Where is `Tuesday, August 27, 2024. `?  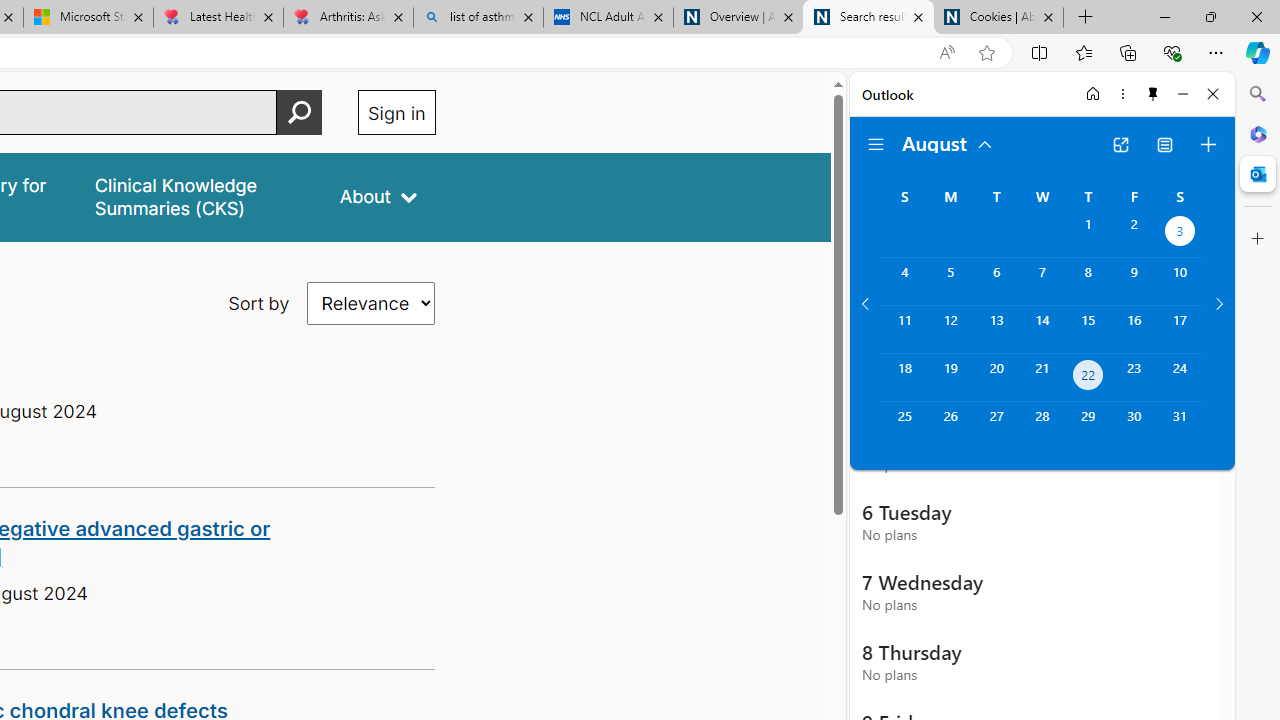 Tuesday, August 27, 2024.  is located at coordinates (996, 426).